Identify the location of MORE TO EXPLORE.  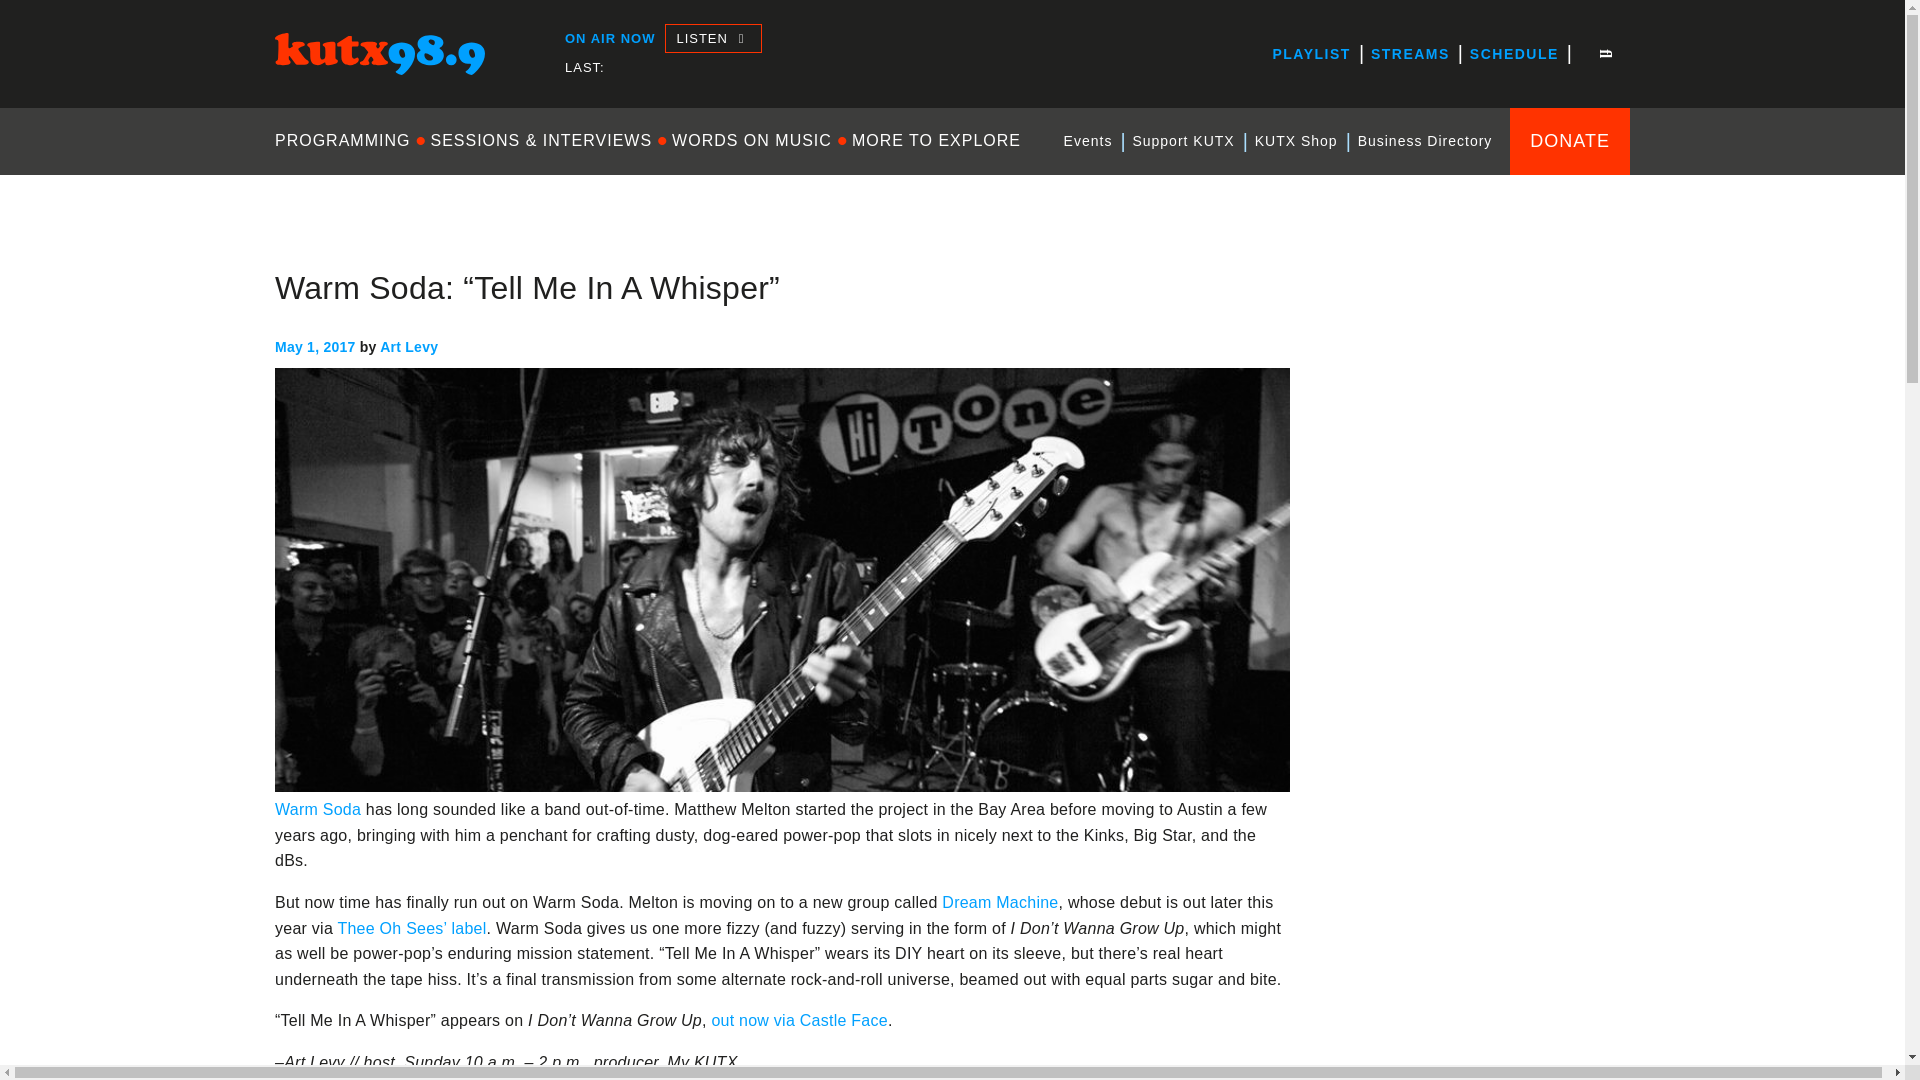
(936, 140).